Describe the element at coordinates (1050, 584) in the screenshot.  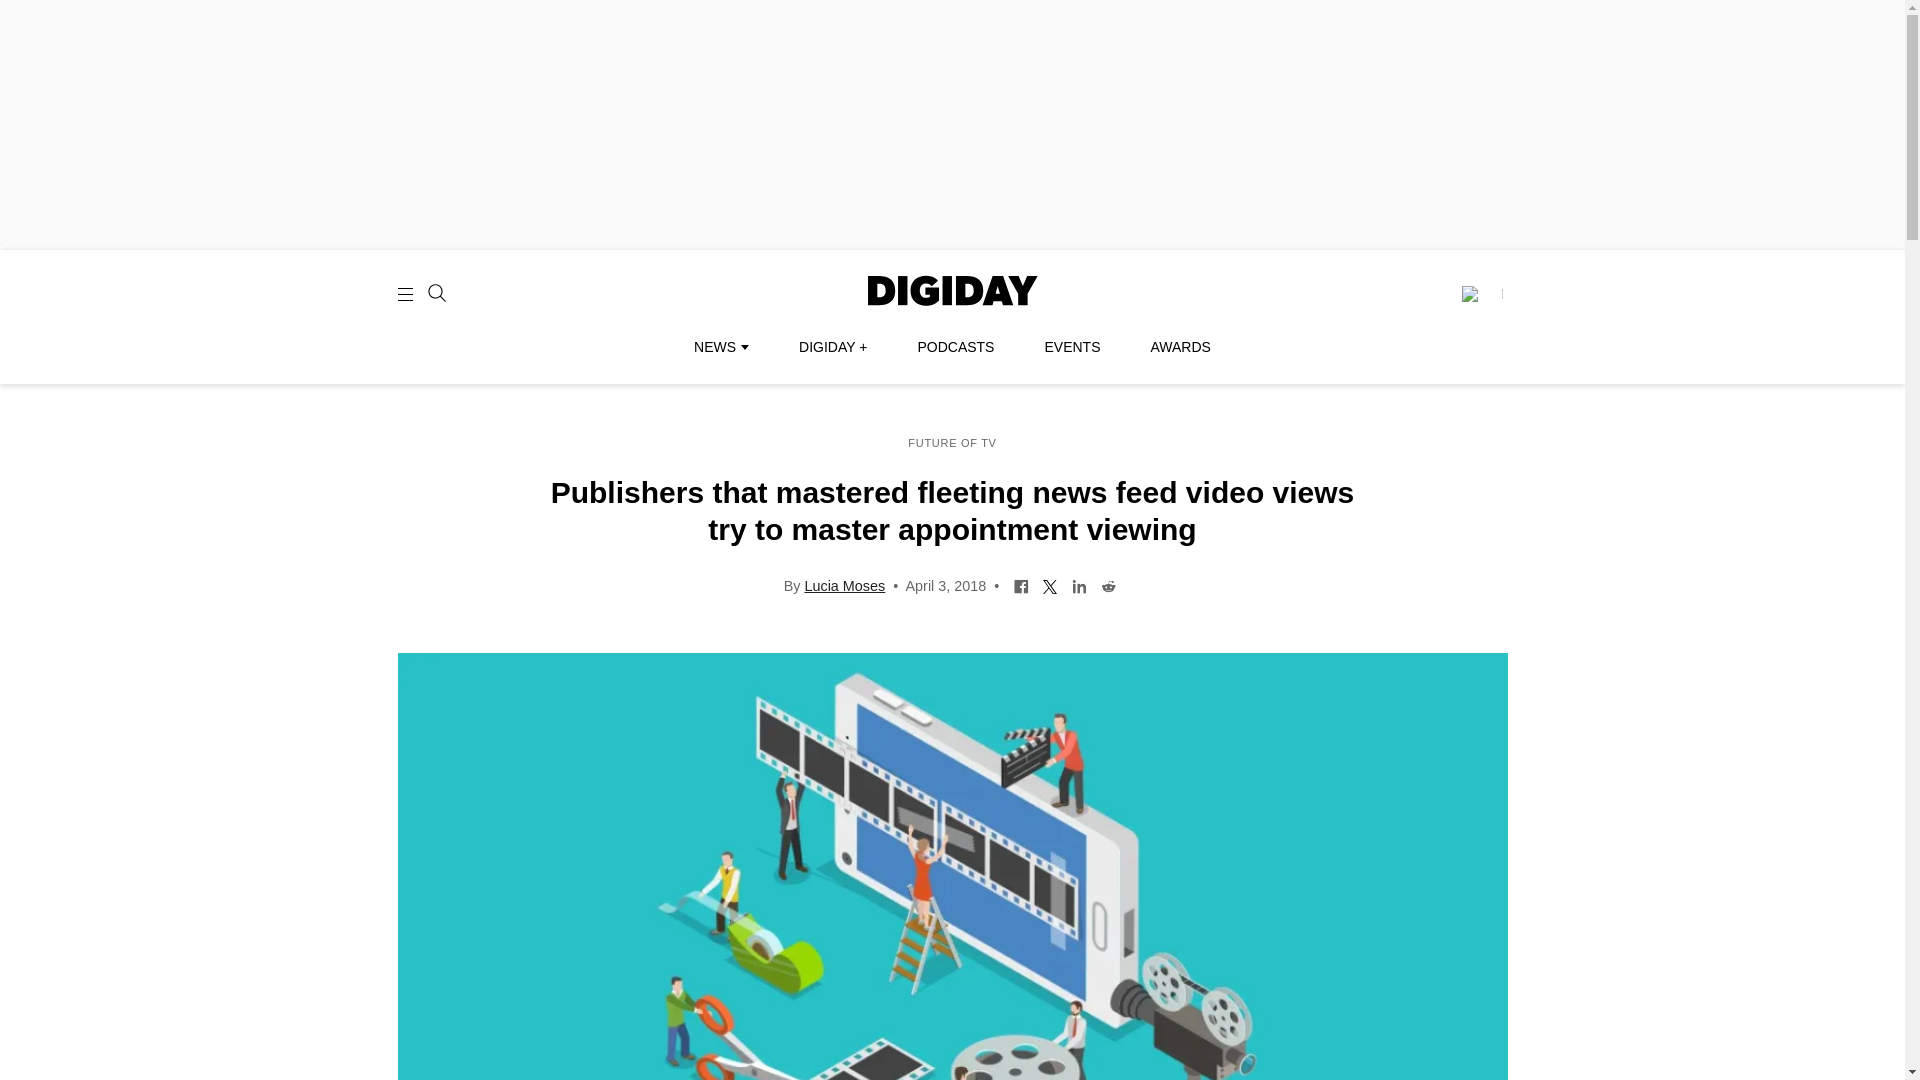
I see `Share on Twitter` at that location.